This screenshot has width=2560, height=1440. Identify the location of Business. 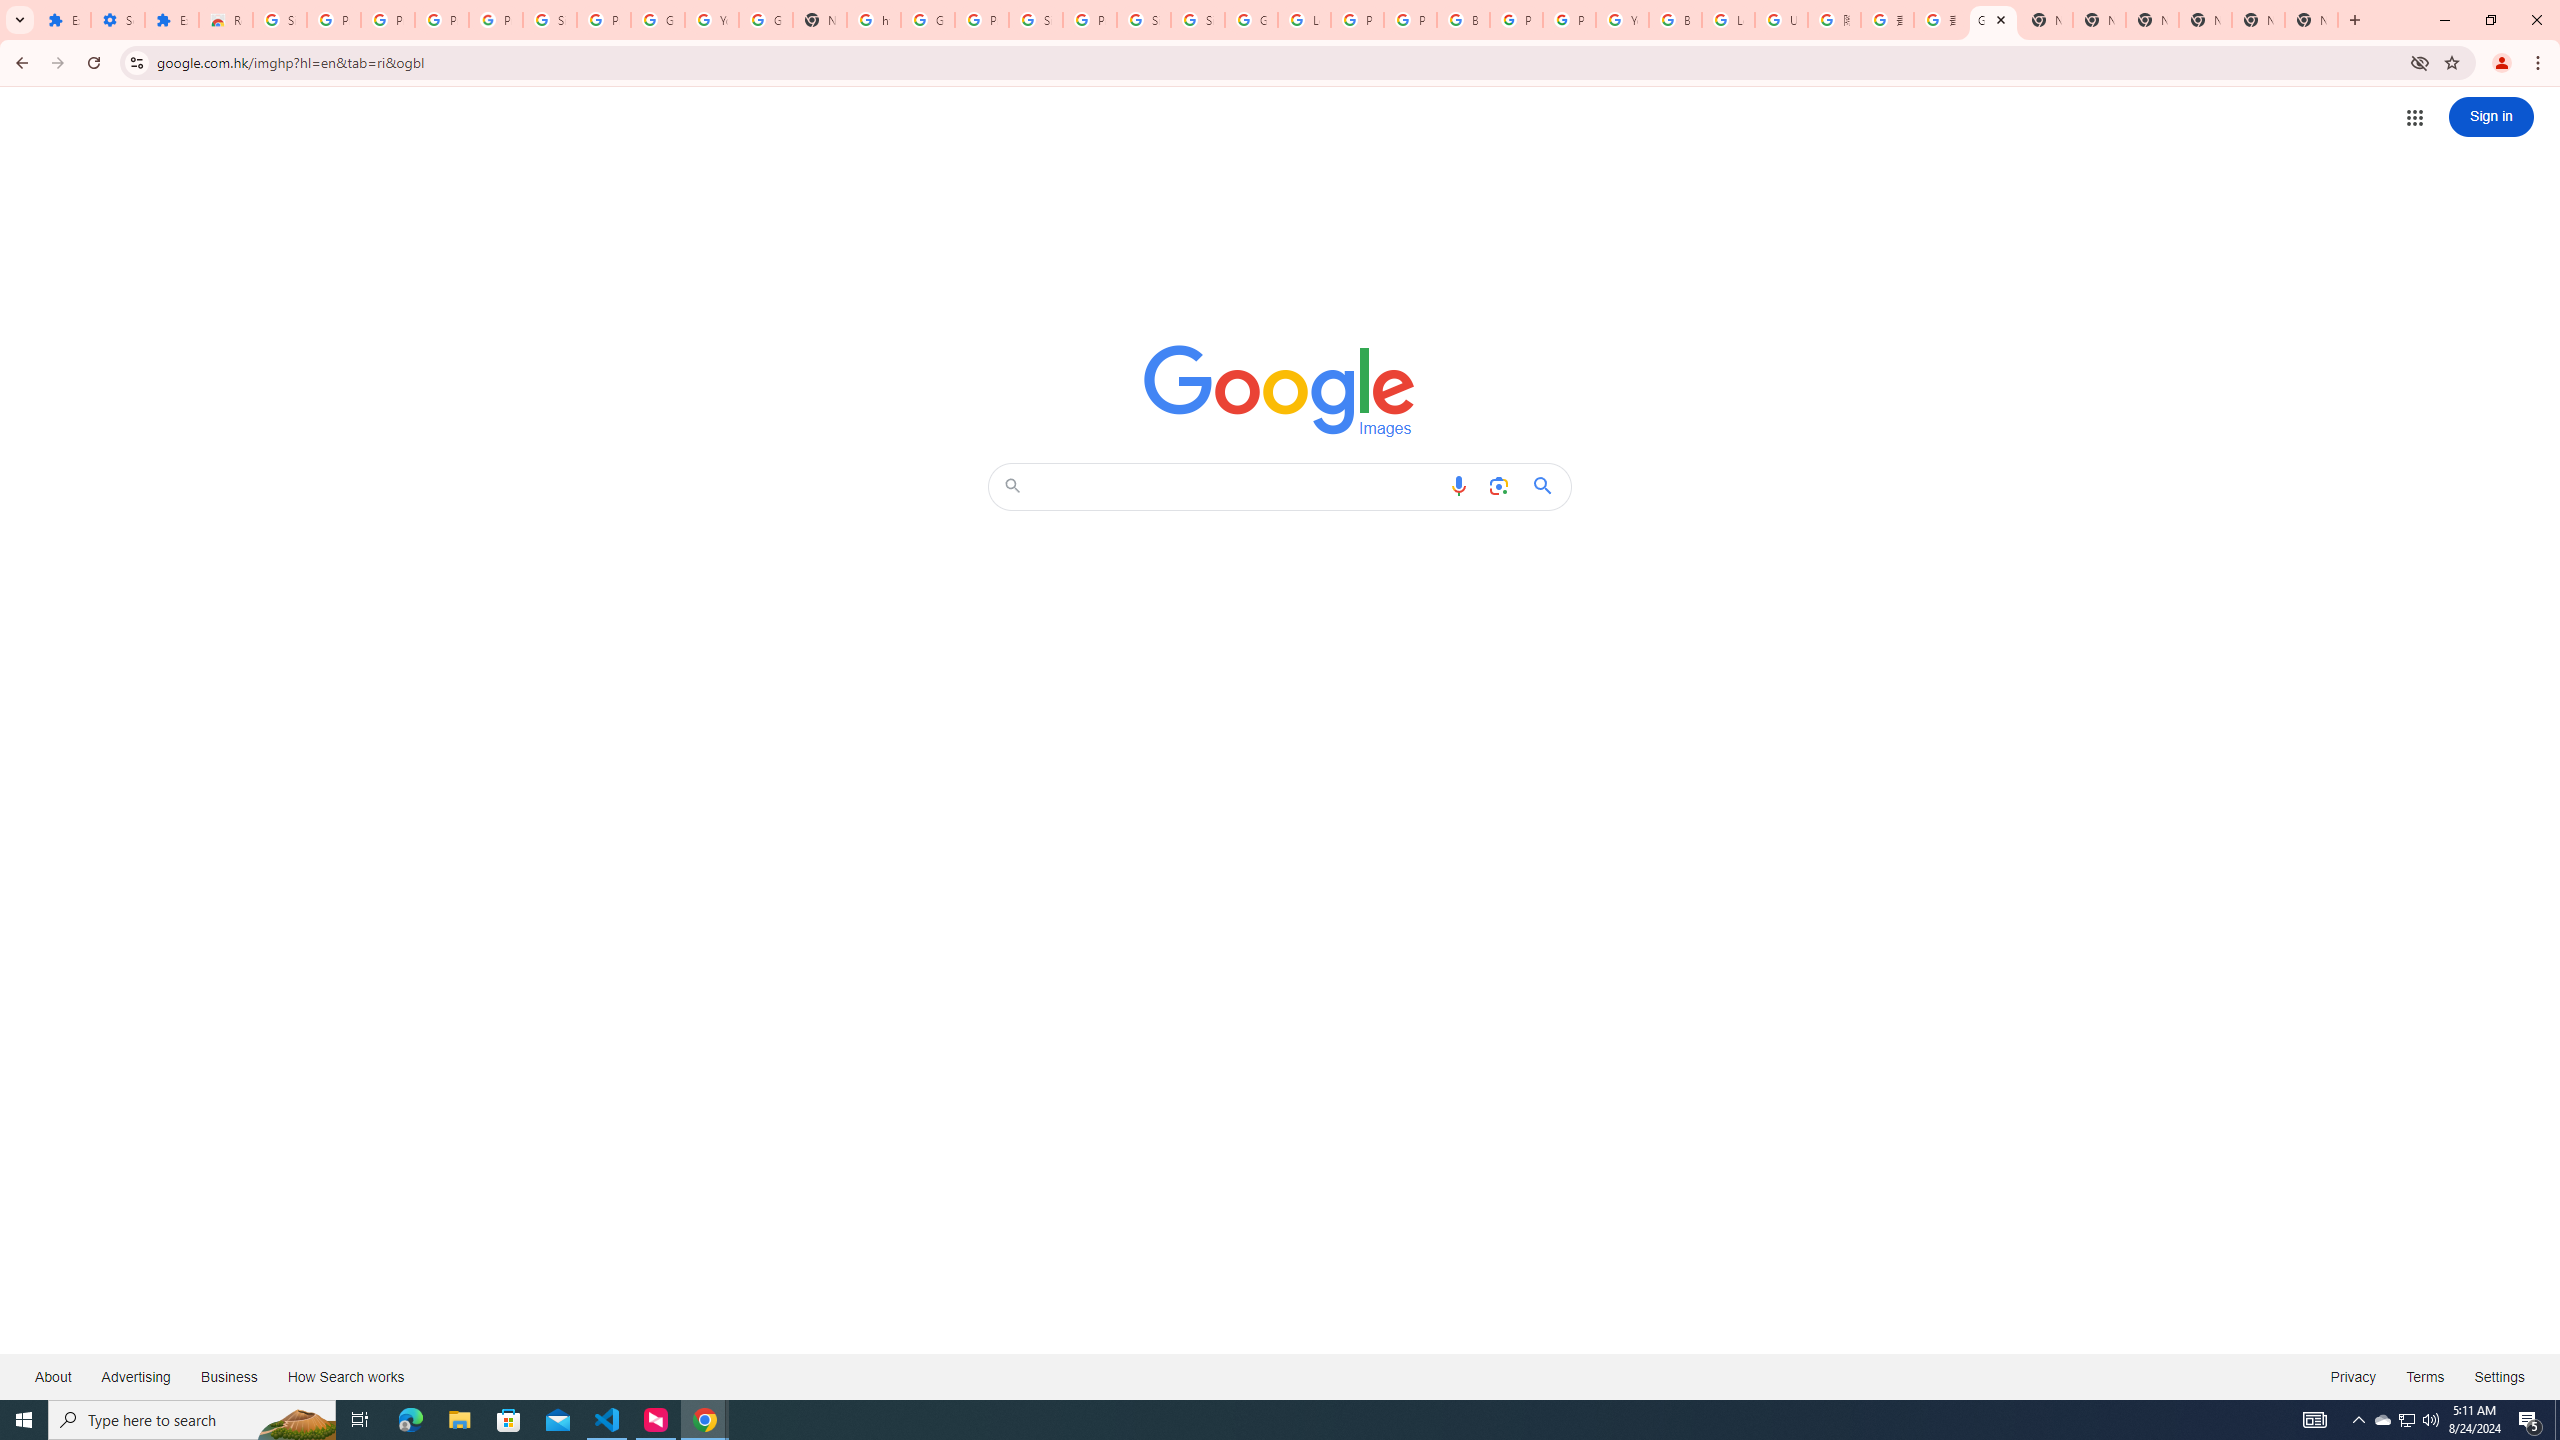
(228, 1376).